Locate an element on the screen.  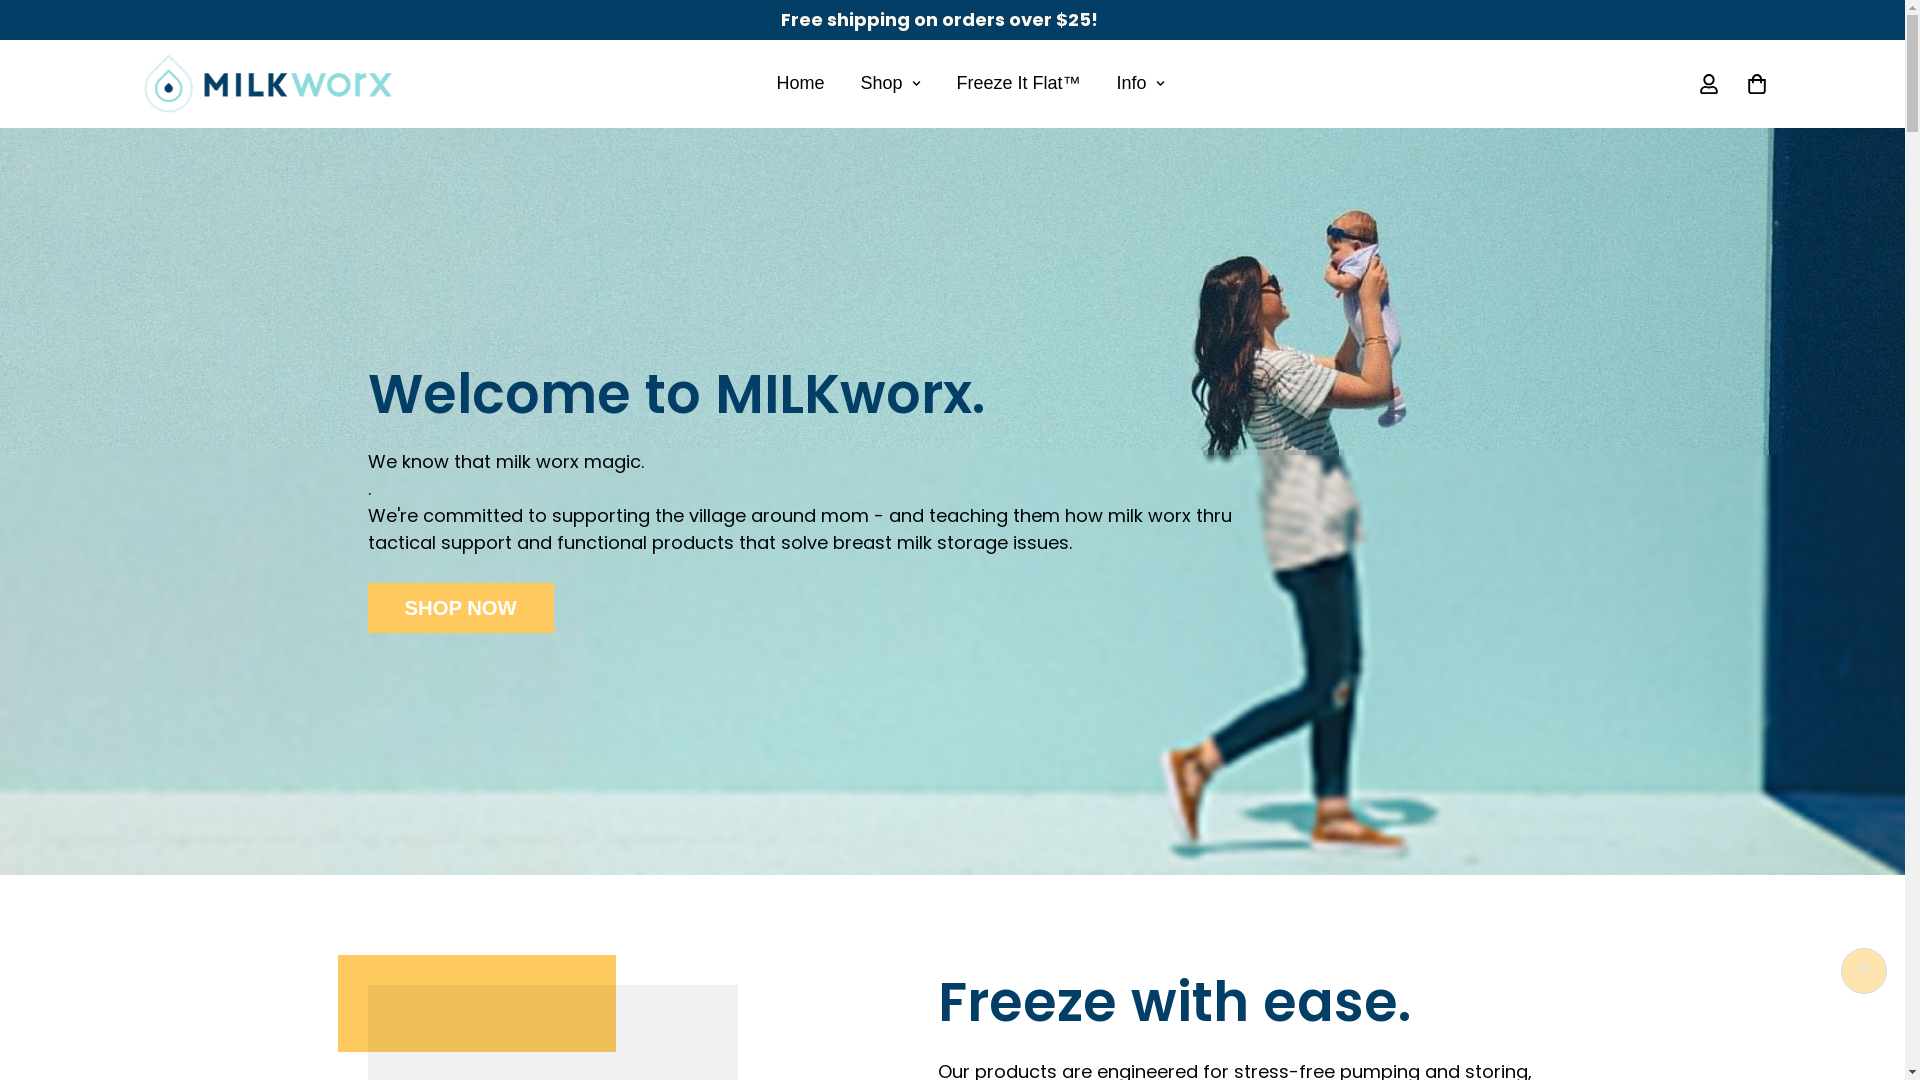
MILKworx is located at coordinates (266, 84).